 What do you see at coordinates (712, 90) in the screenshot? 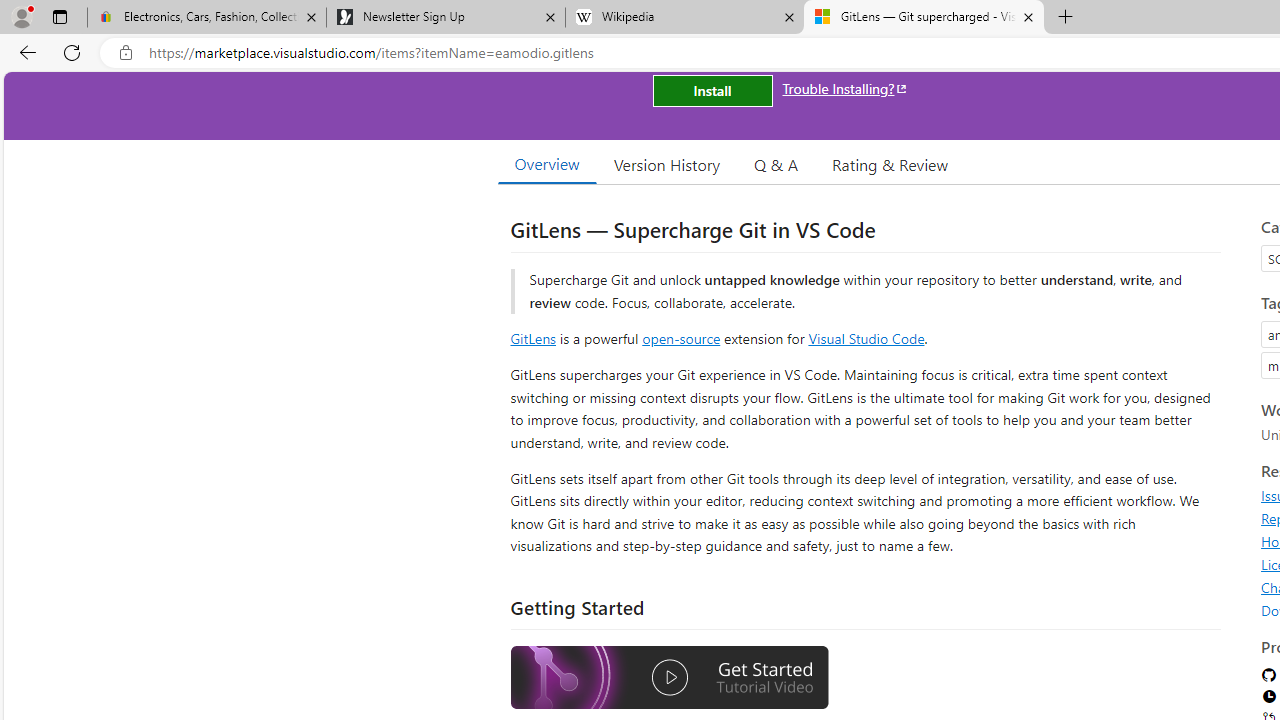
I see `Install` at bounding box center [712, 90].